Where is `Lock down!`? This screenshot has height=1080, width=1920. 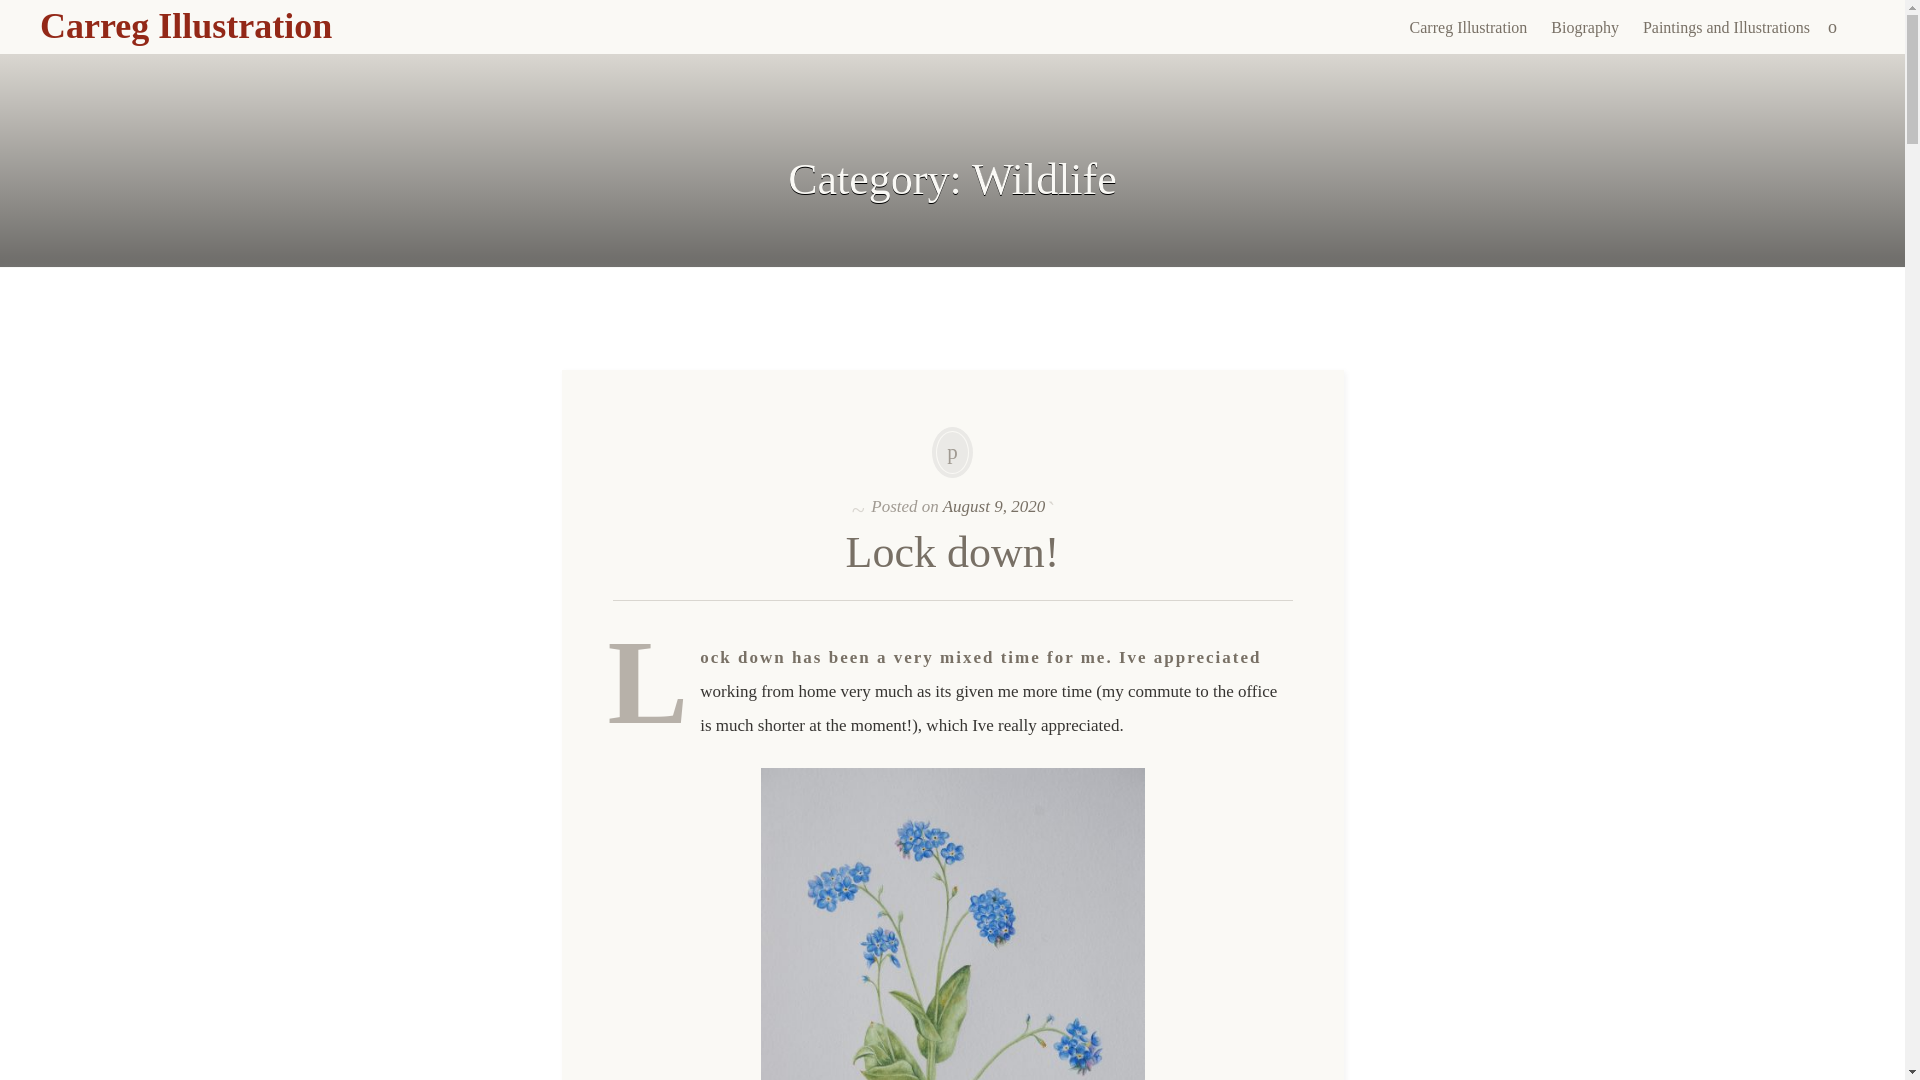
Lock down! is located at coordinates (952, 552).